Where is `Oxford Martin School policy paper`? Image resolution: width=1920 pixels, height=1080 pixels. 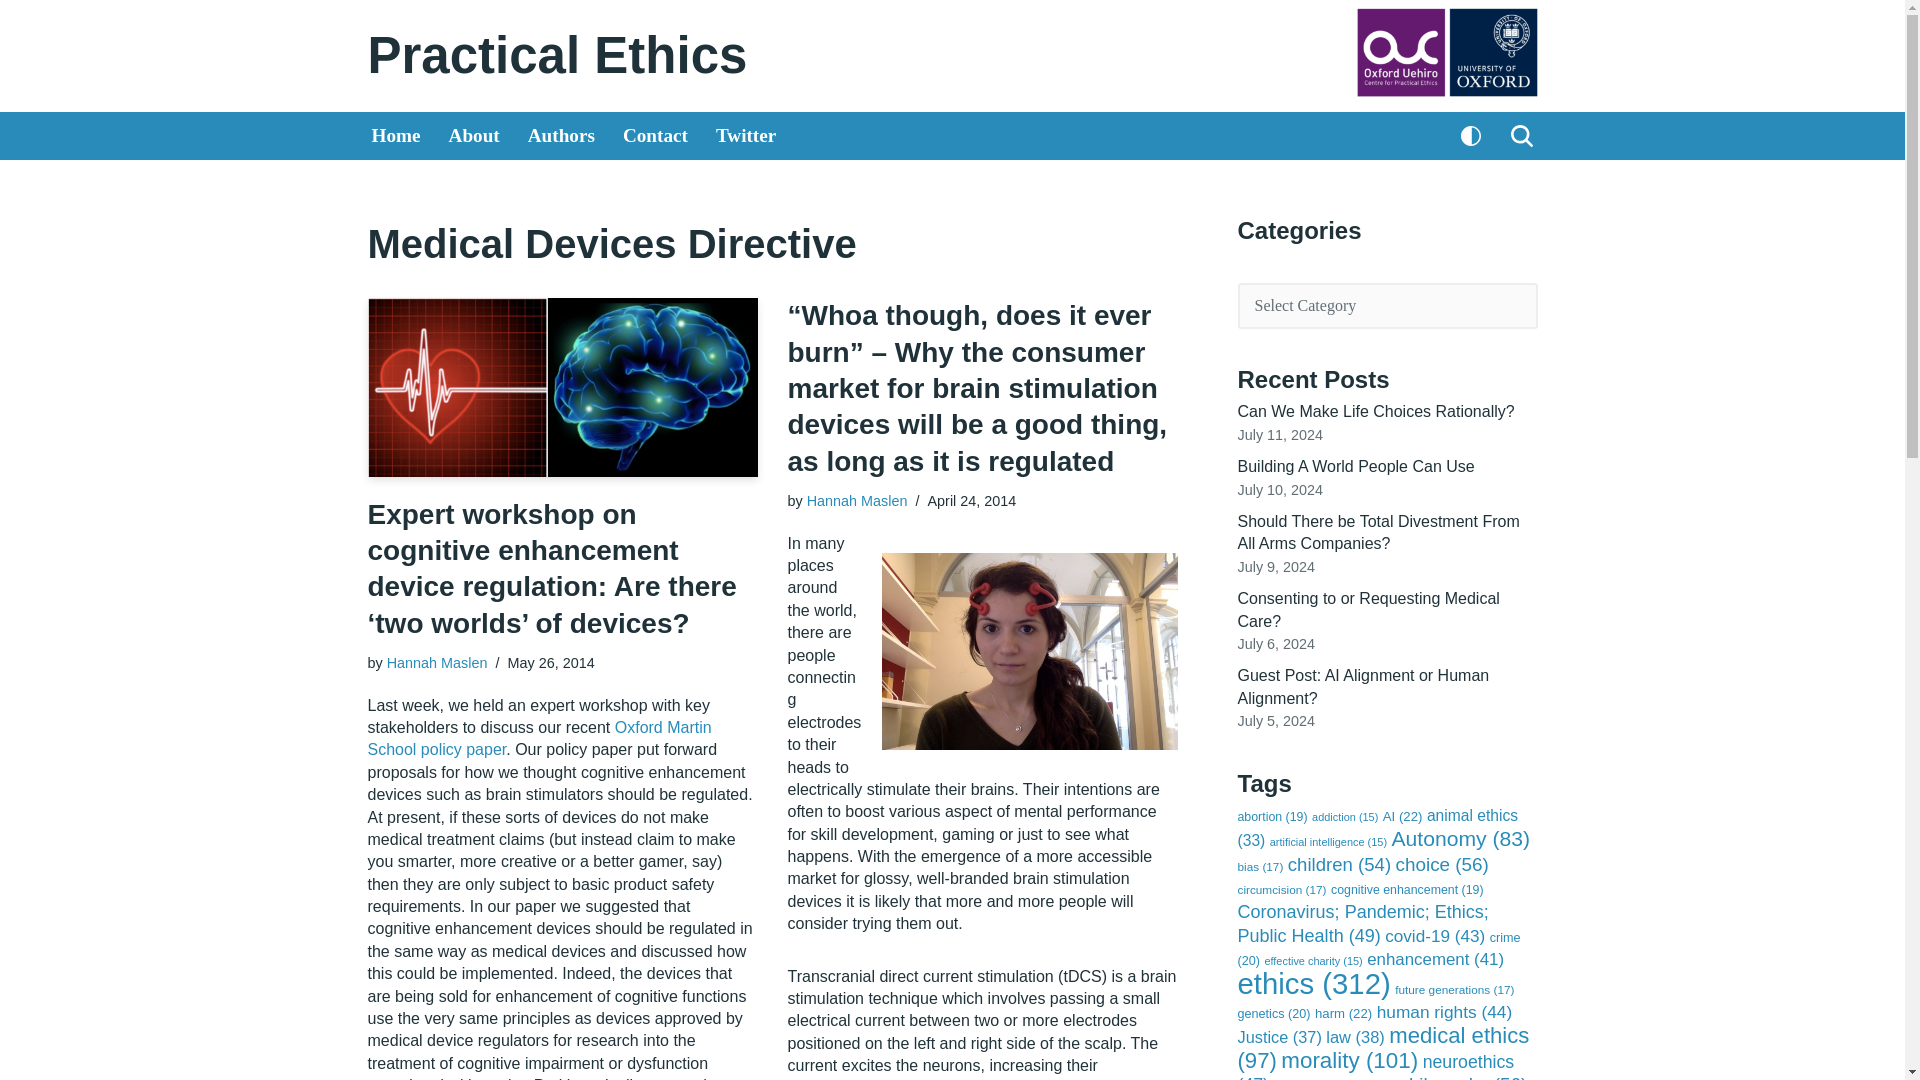 Oxford Martin School policy paper is located at coordinates (540, 738).